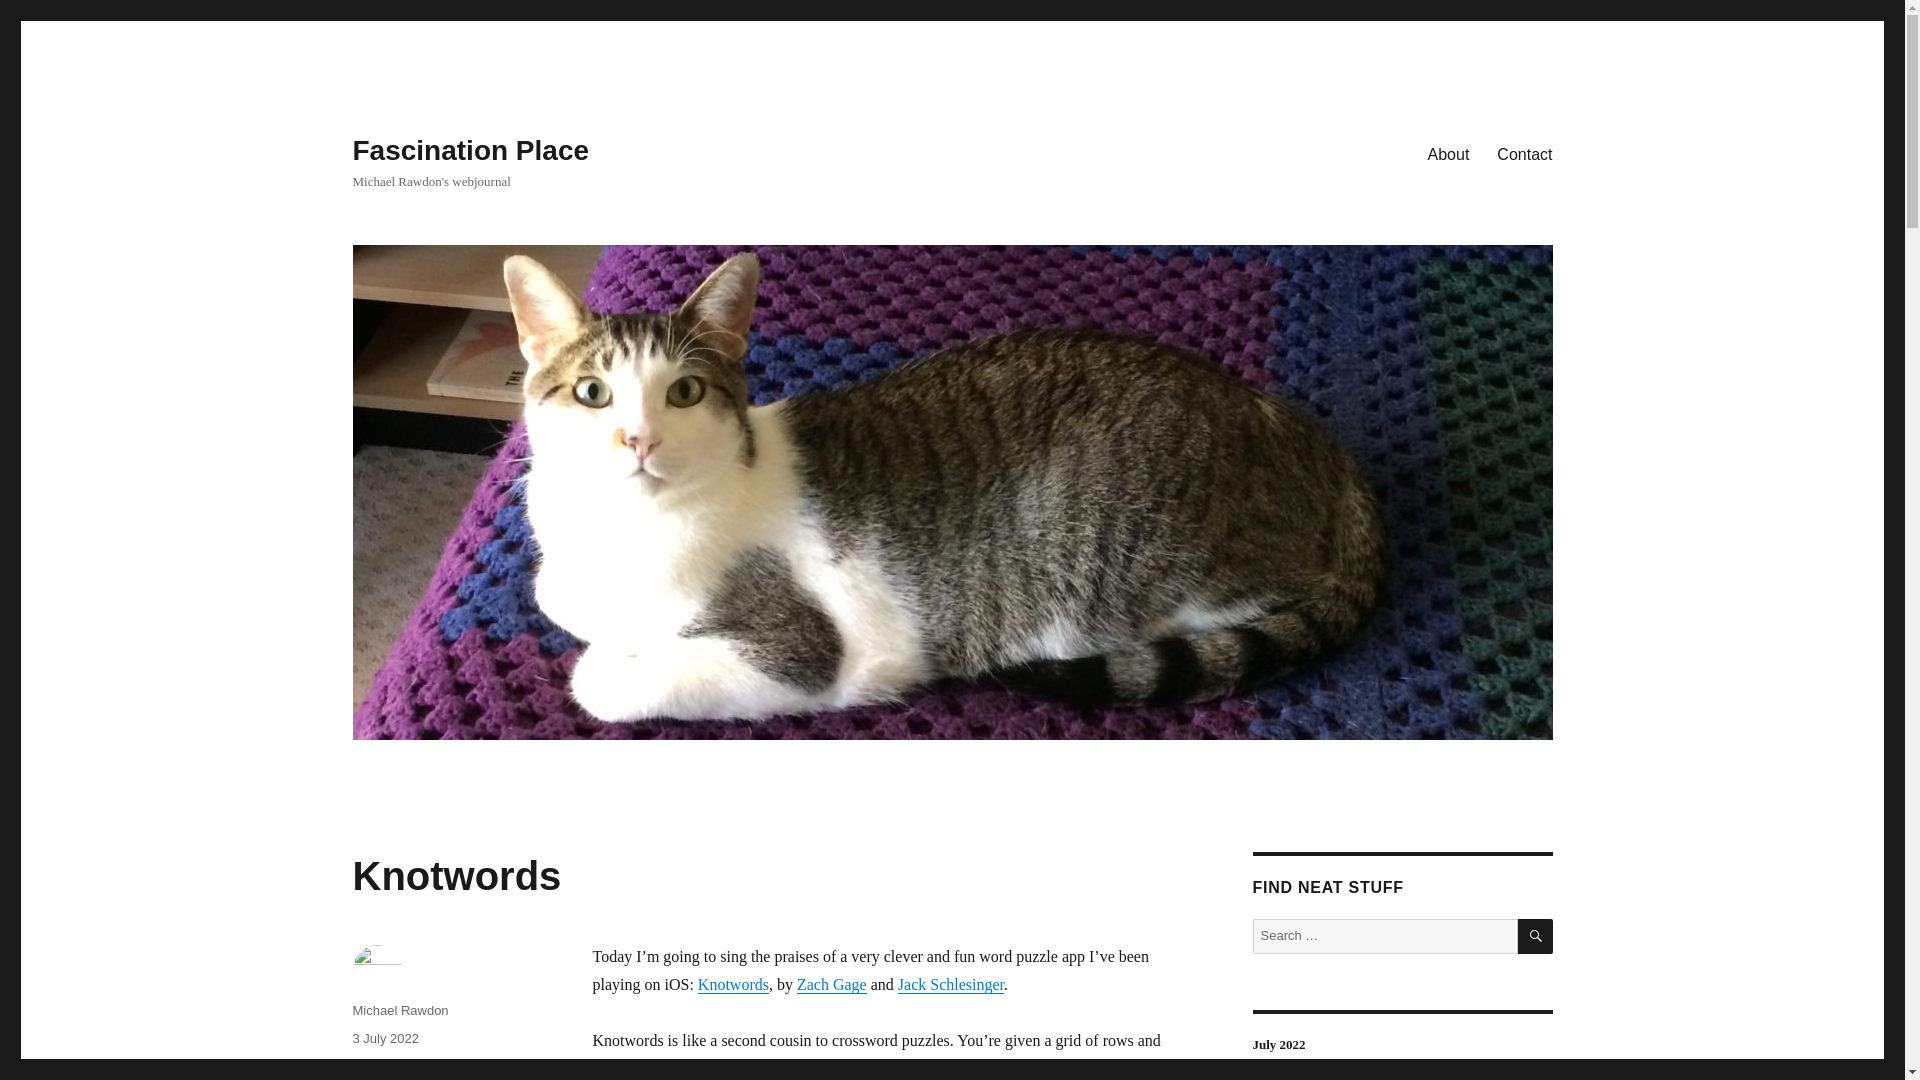 Image resolution: width=1920 pixels, height=1080 pixels. I want to click on Michael Rawdon, so click(399, 1010).